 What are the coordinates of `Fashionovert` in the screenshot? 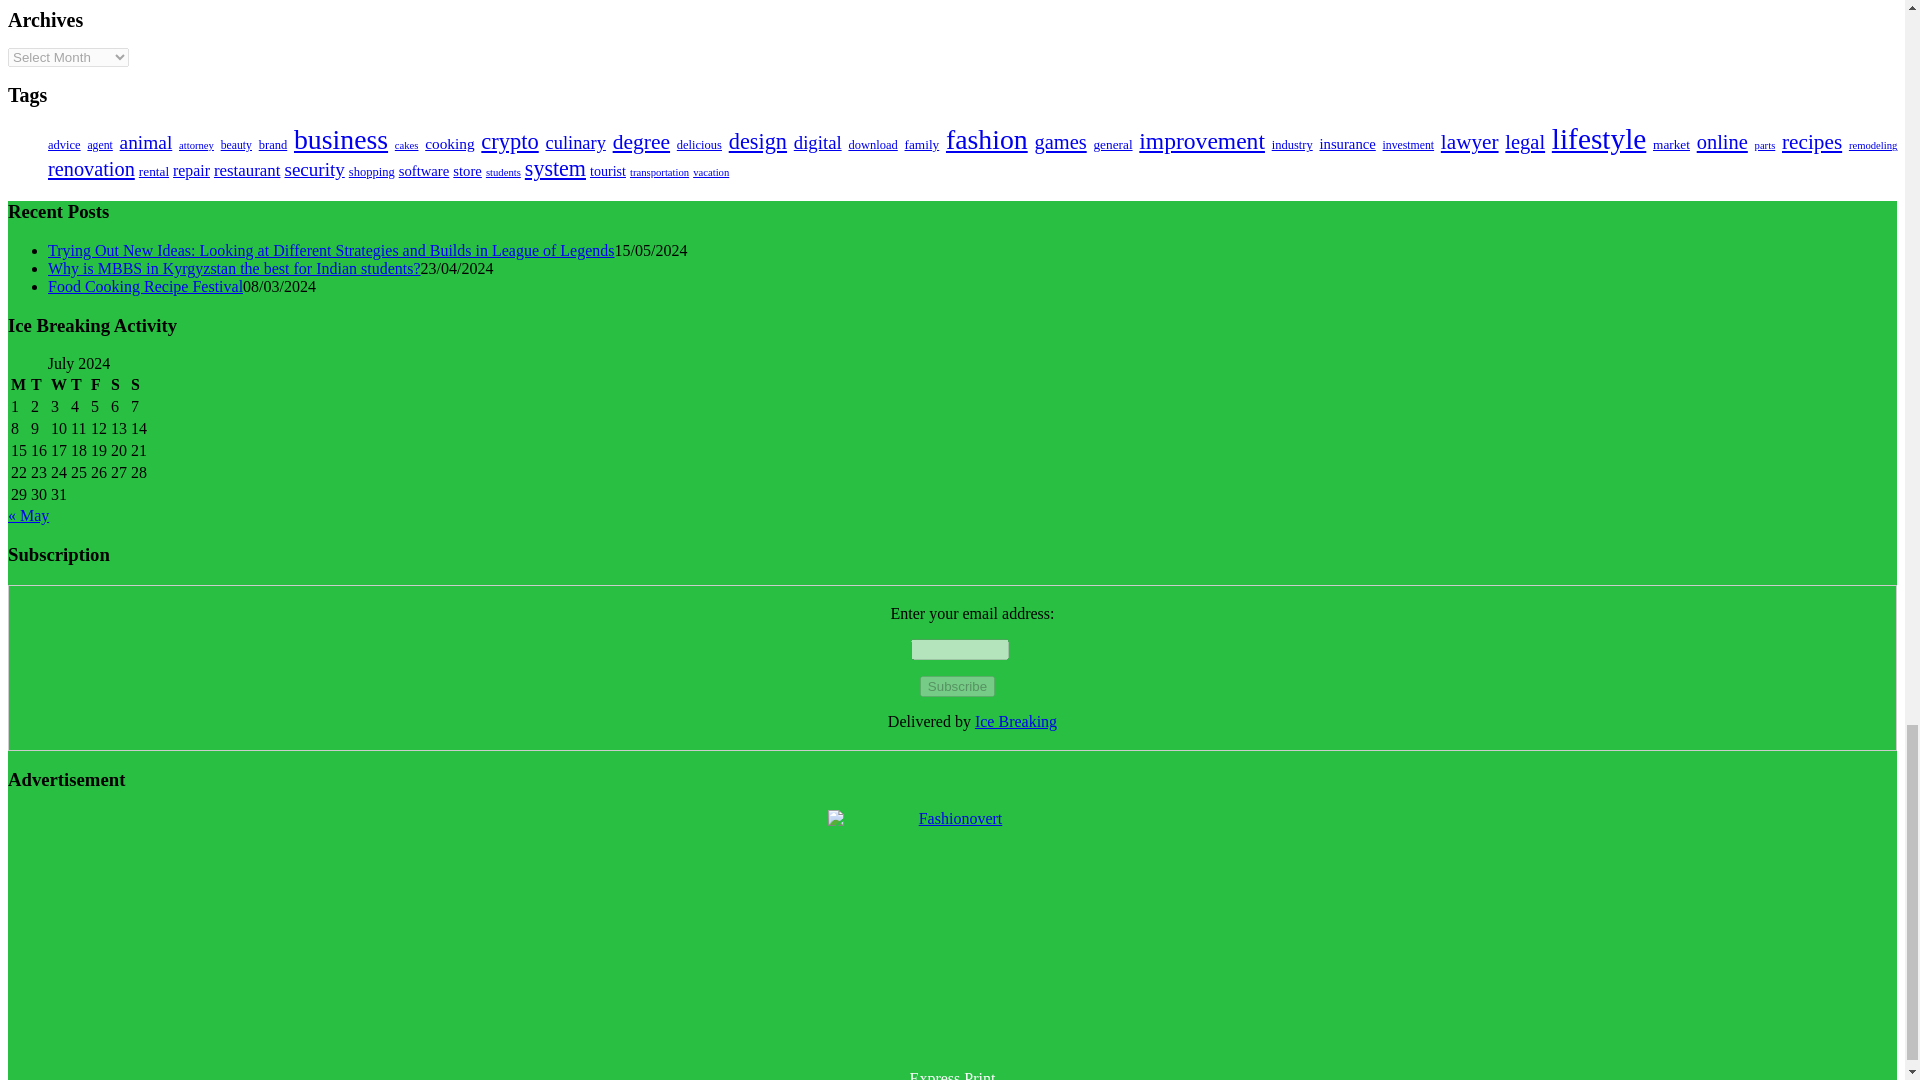 It's located at (952, 934).